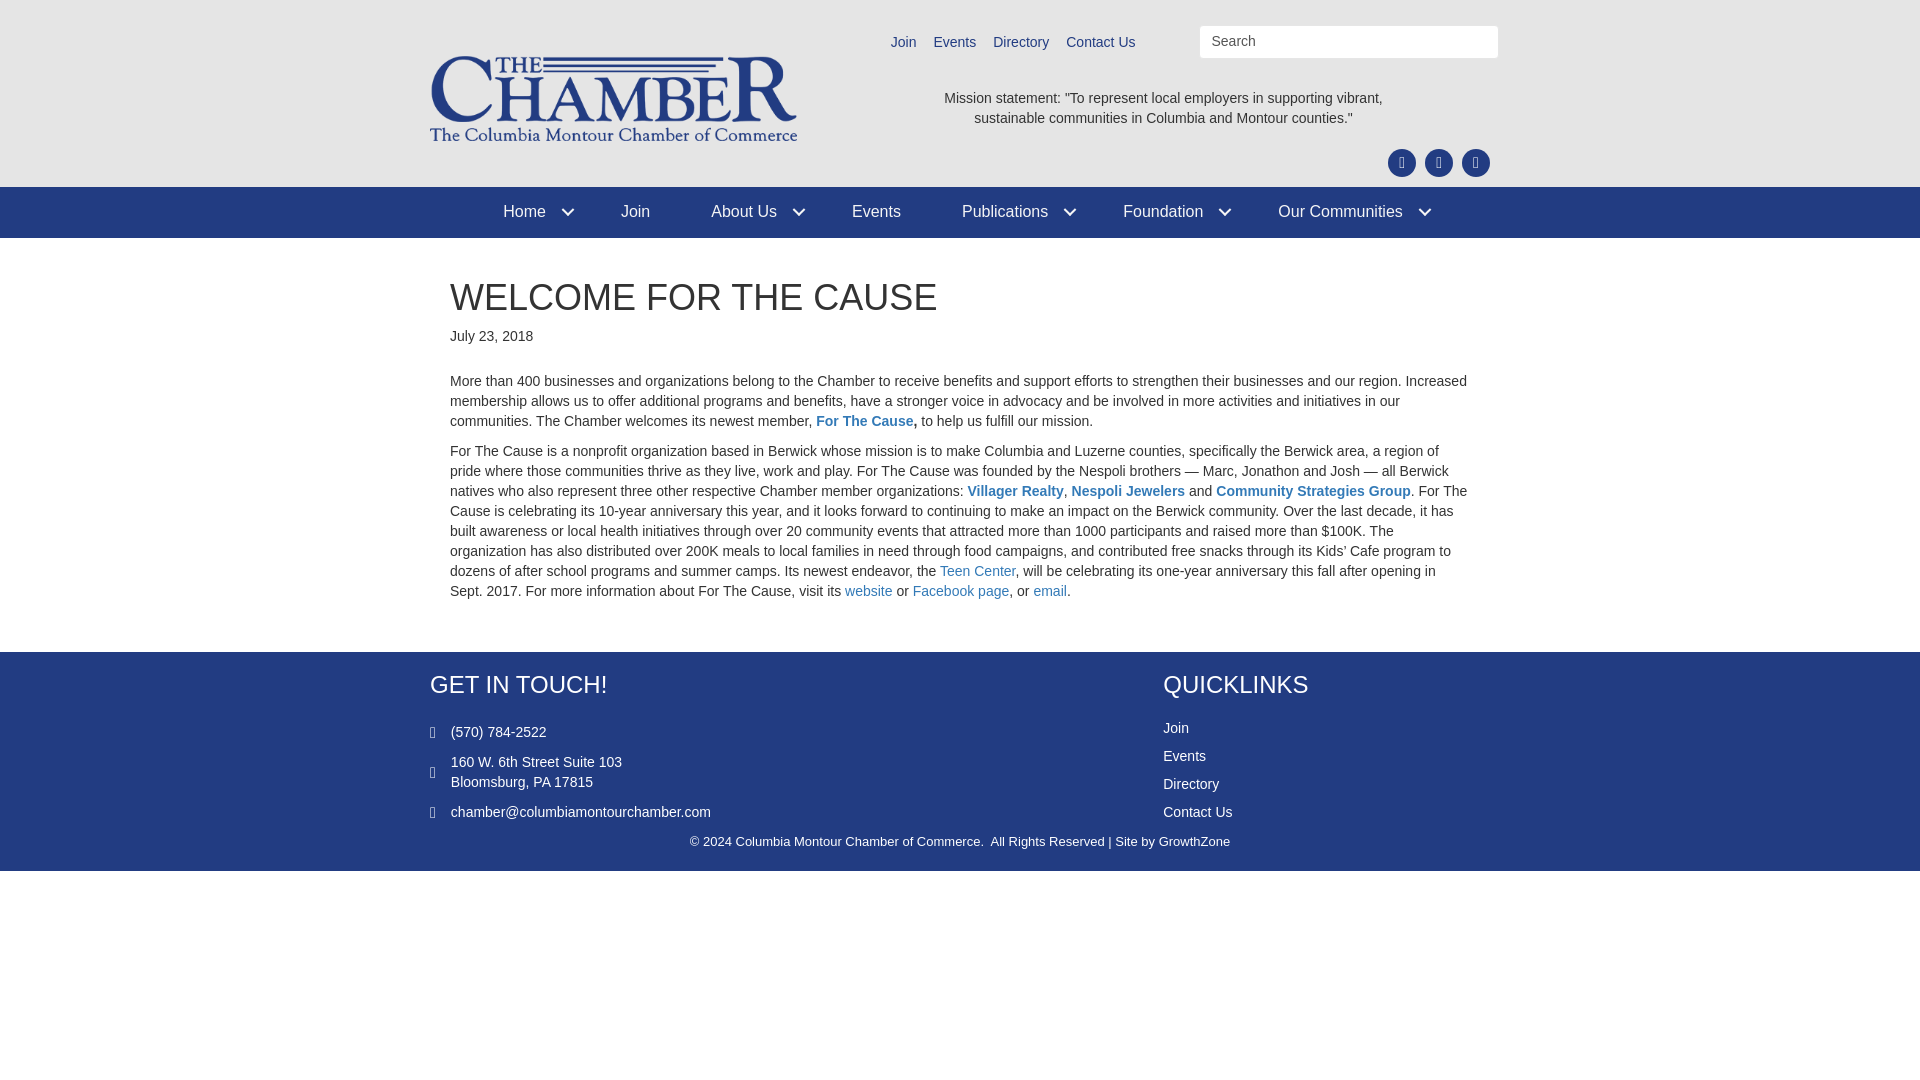 The width and height of the screenshot is (1920, 1080). What do you see at coordinates (954, 42) in the screenshot?
I see `Events` at bounding box center [954, 42].